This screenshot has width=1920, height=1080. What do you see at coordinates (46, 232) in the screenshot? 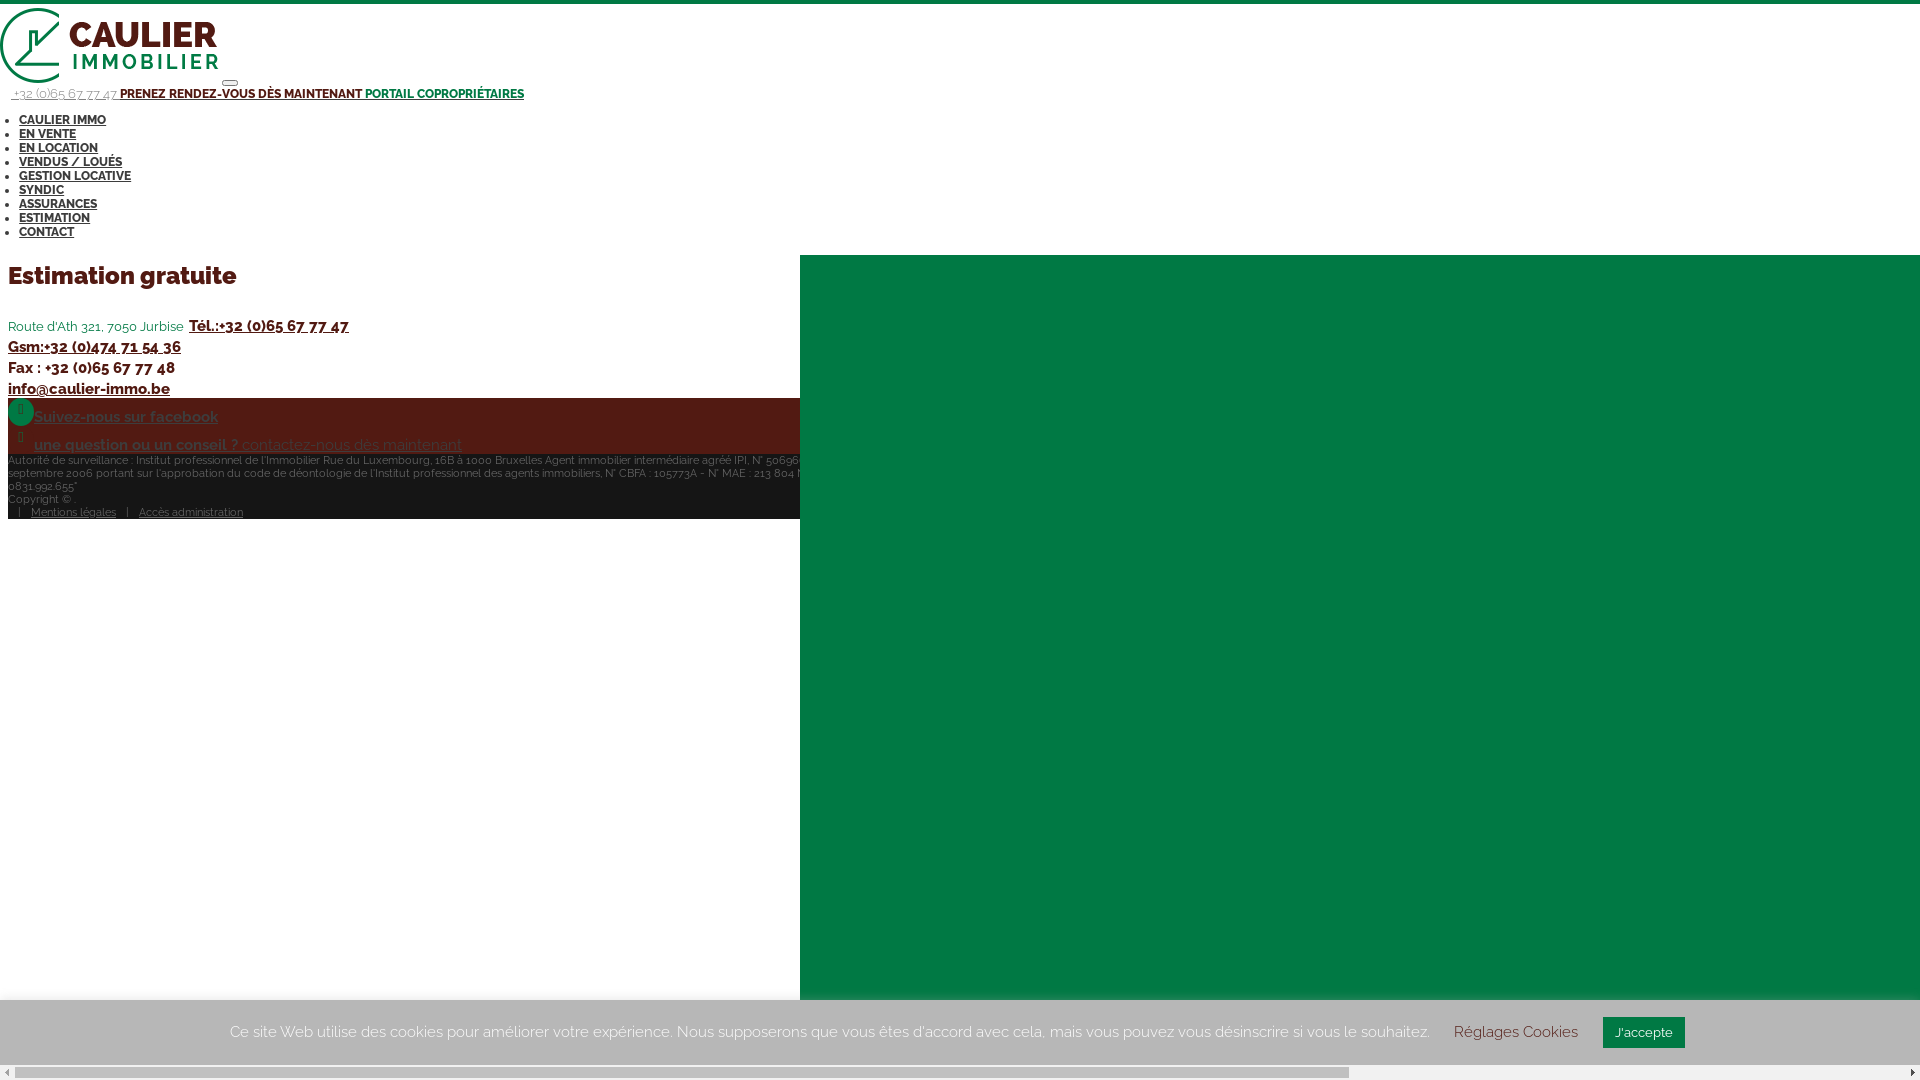
I see `CONTACT` at bounding box center [46, 232].